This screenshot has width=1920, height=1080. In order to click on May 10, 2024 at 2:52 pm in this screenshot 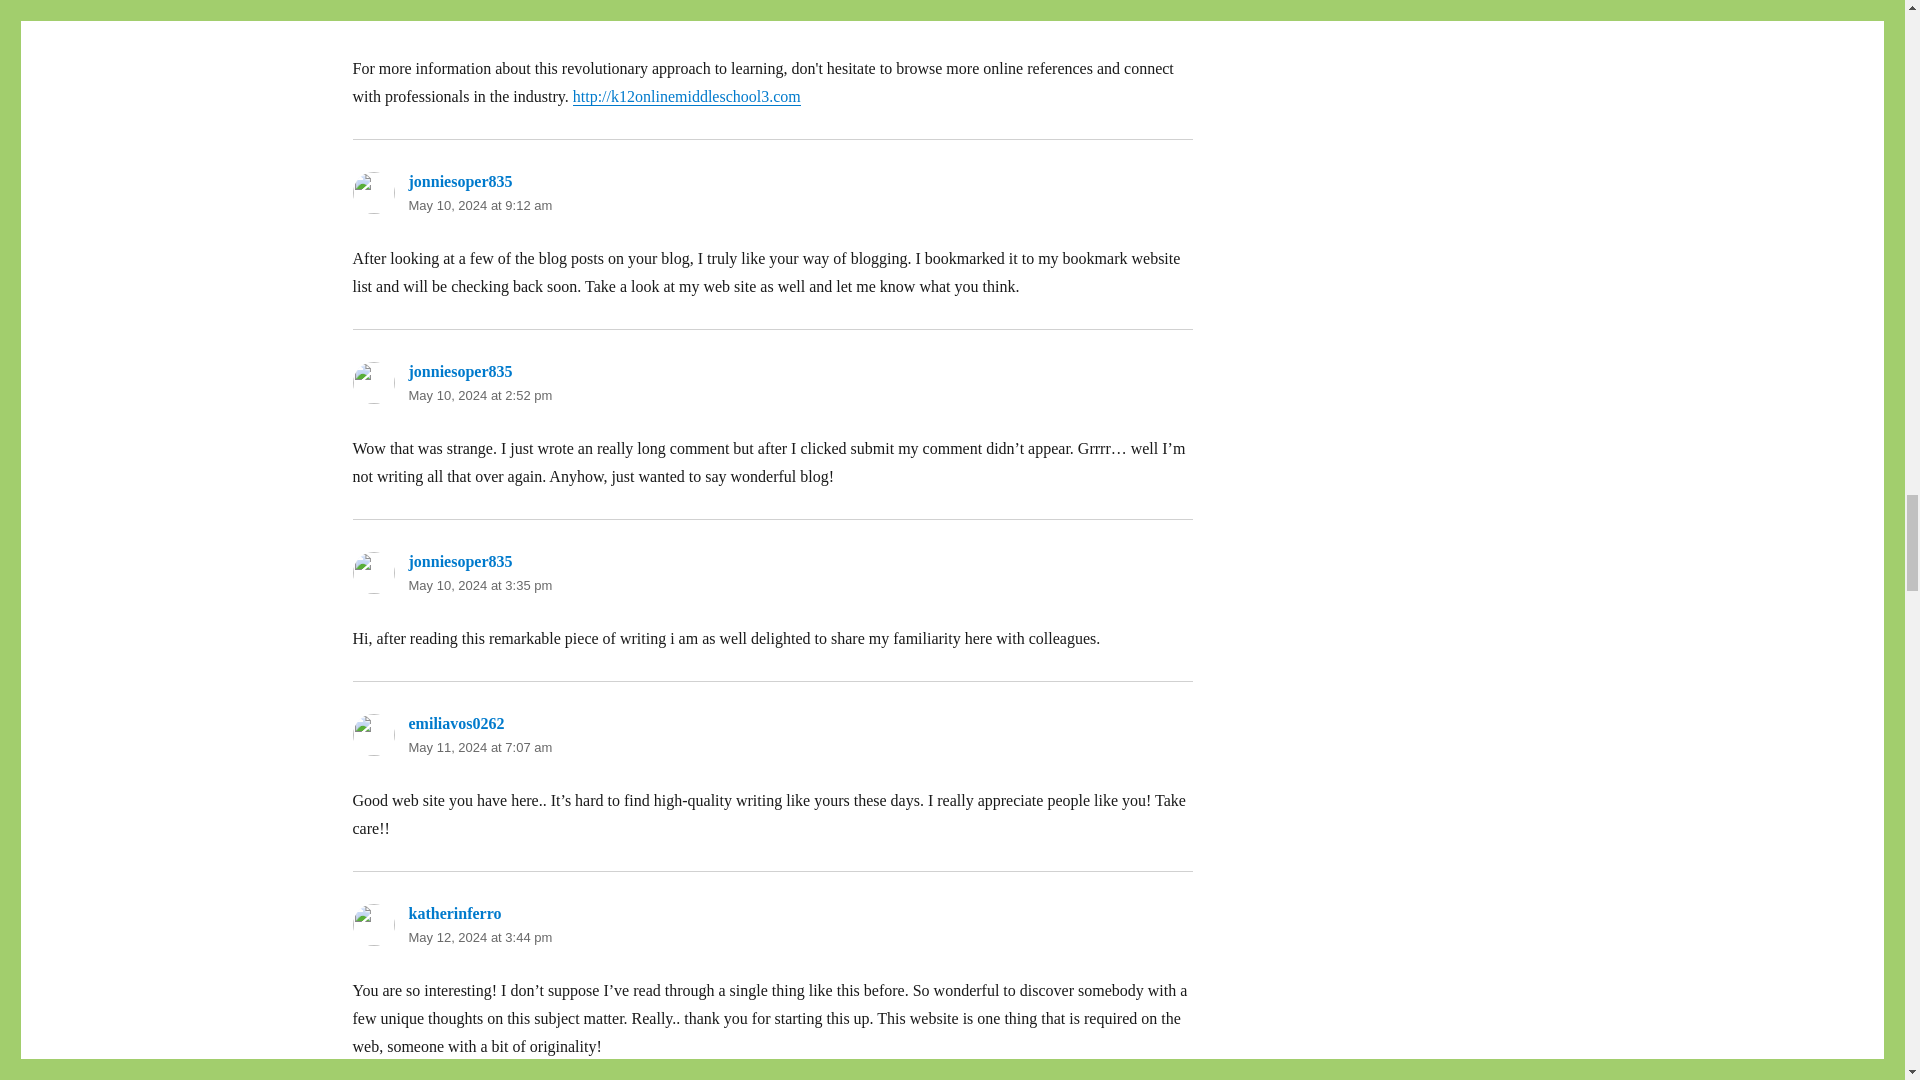, I will do `click(480, 394)`.